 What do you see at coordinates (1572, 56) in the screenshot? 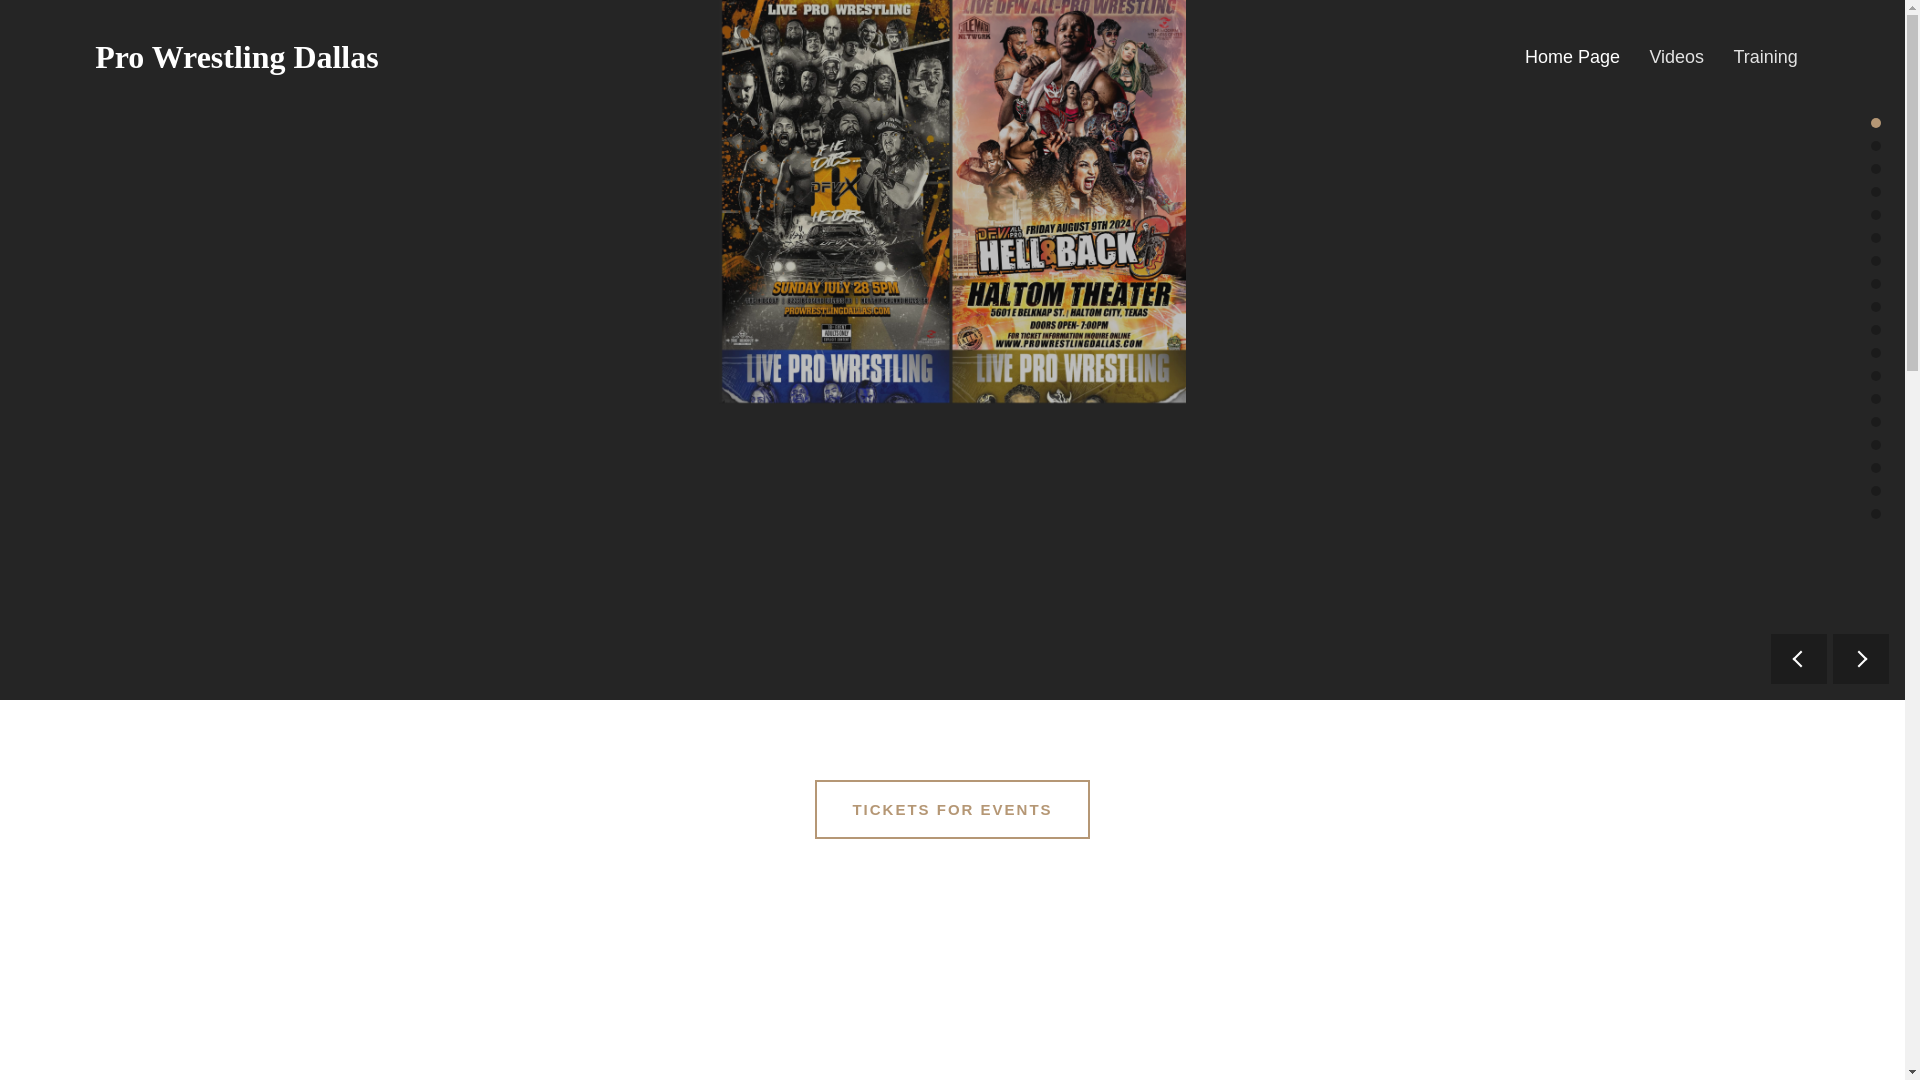
I see `Home Page` at bounding box center [1572, 56].